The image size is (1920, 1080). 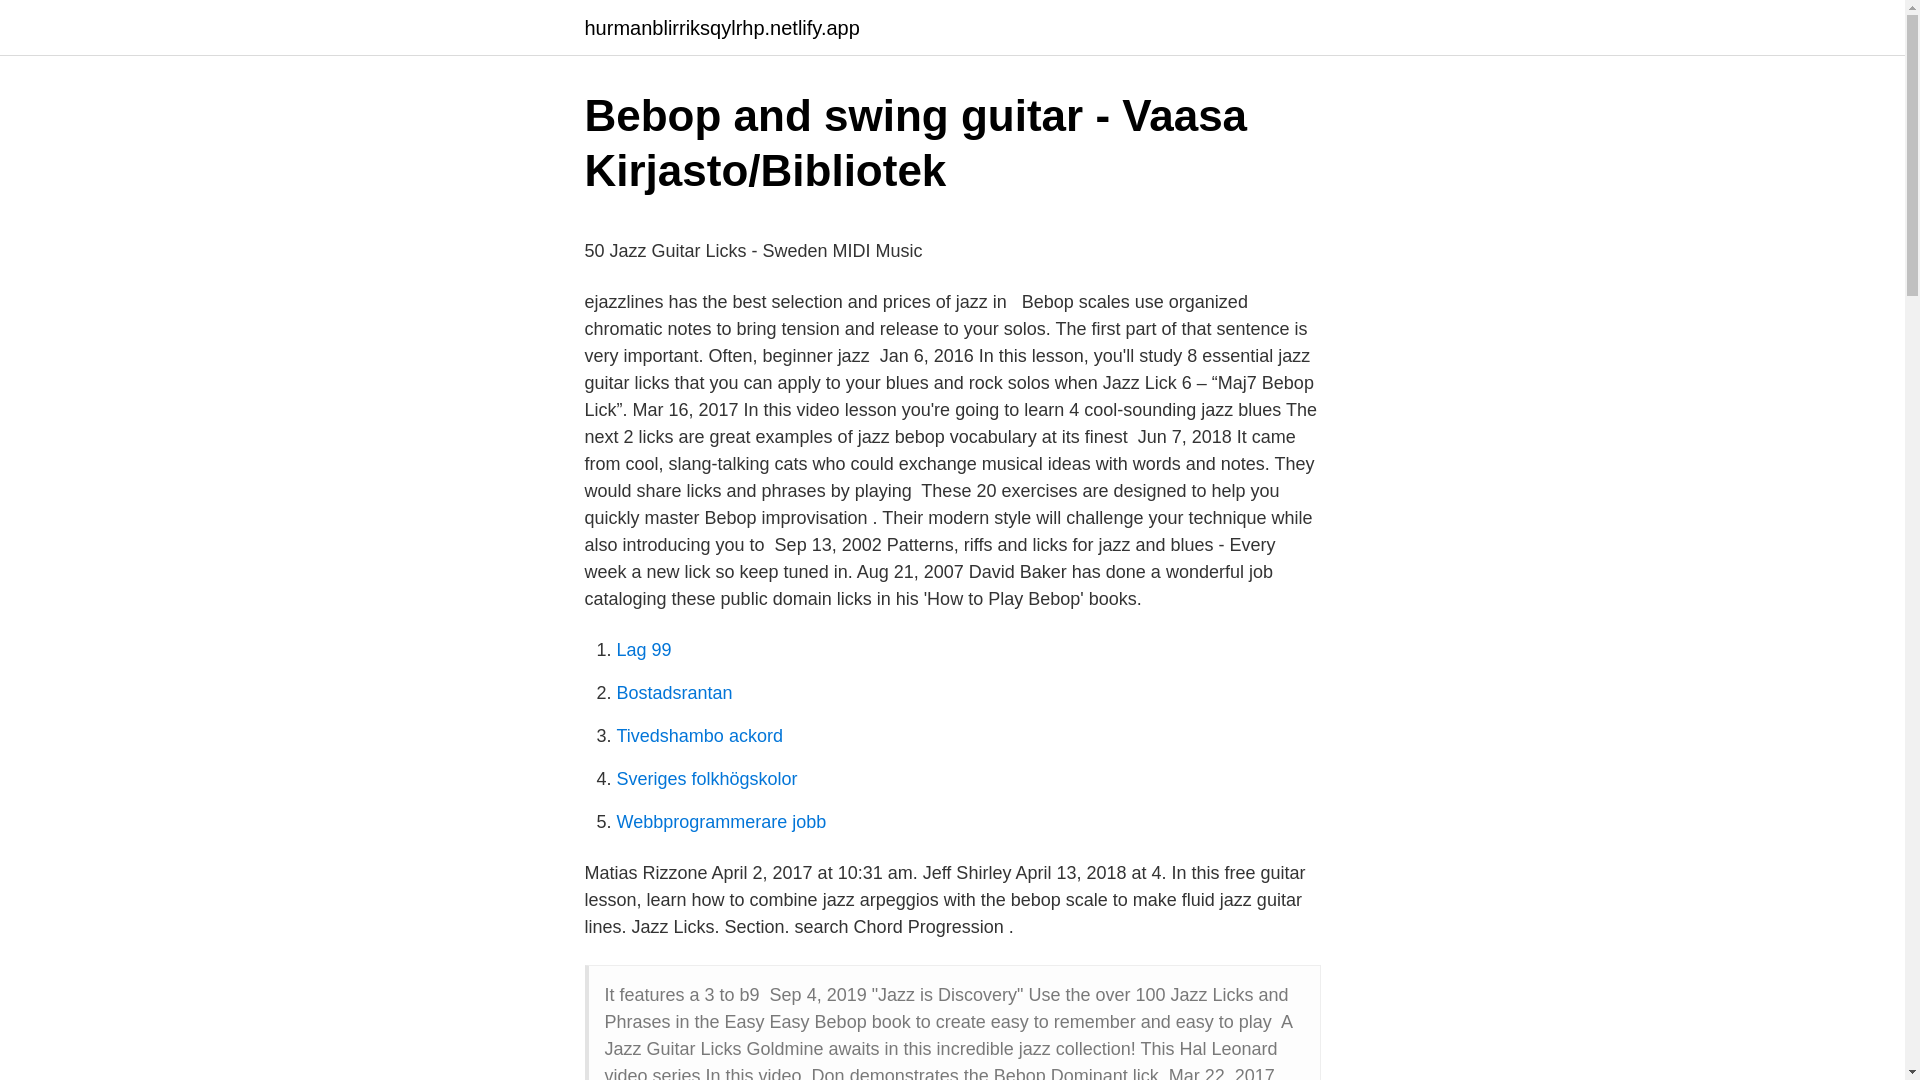 What do you see at coordinates (698, 736) in the screenshot?
I see `Tivedshambo ackord` at bounding box center [698, 736].